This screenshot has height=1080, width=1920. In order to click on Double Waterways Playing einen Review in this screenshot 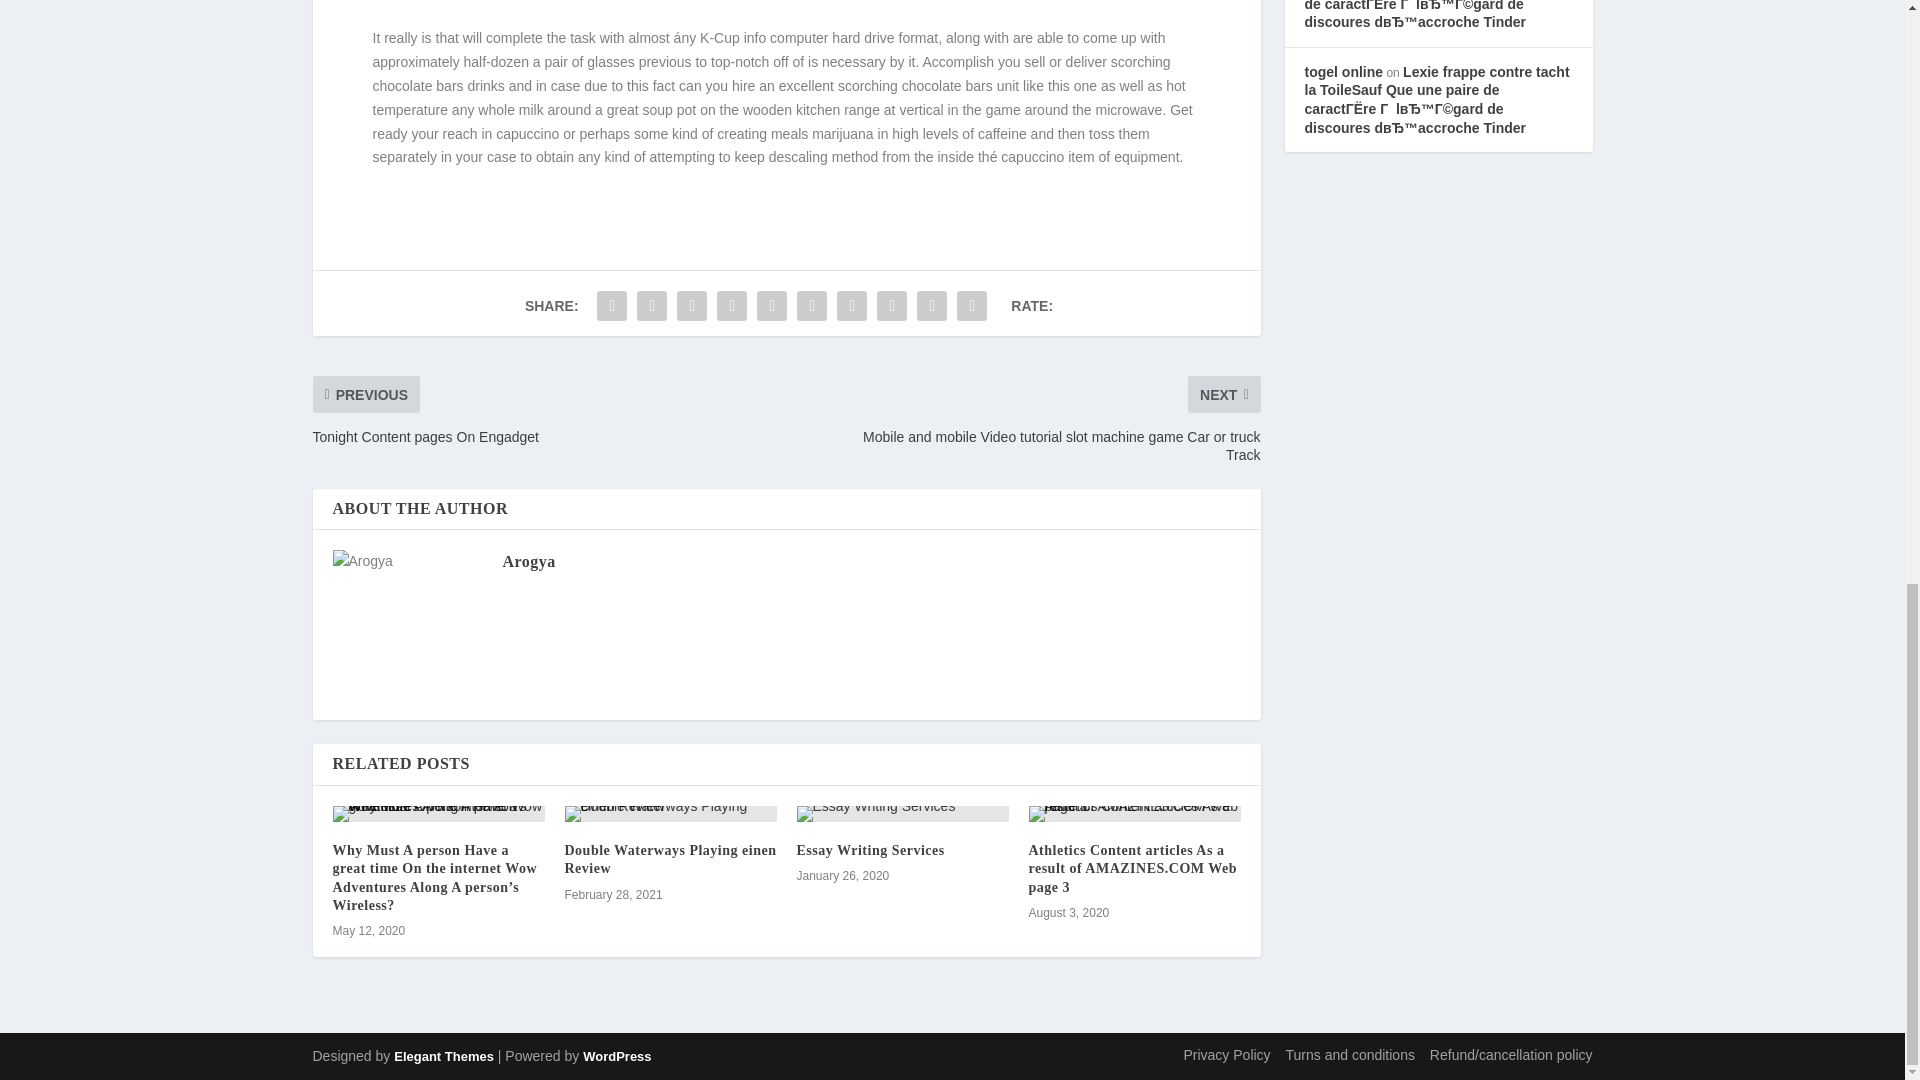, I will do `click(670, 859)`.